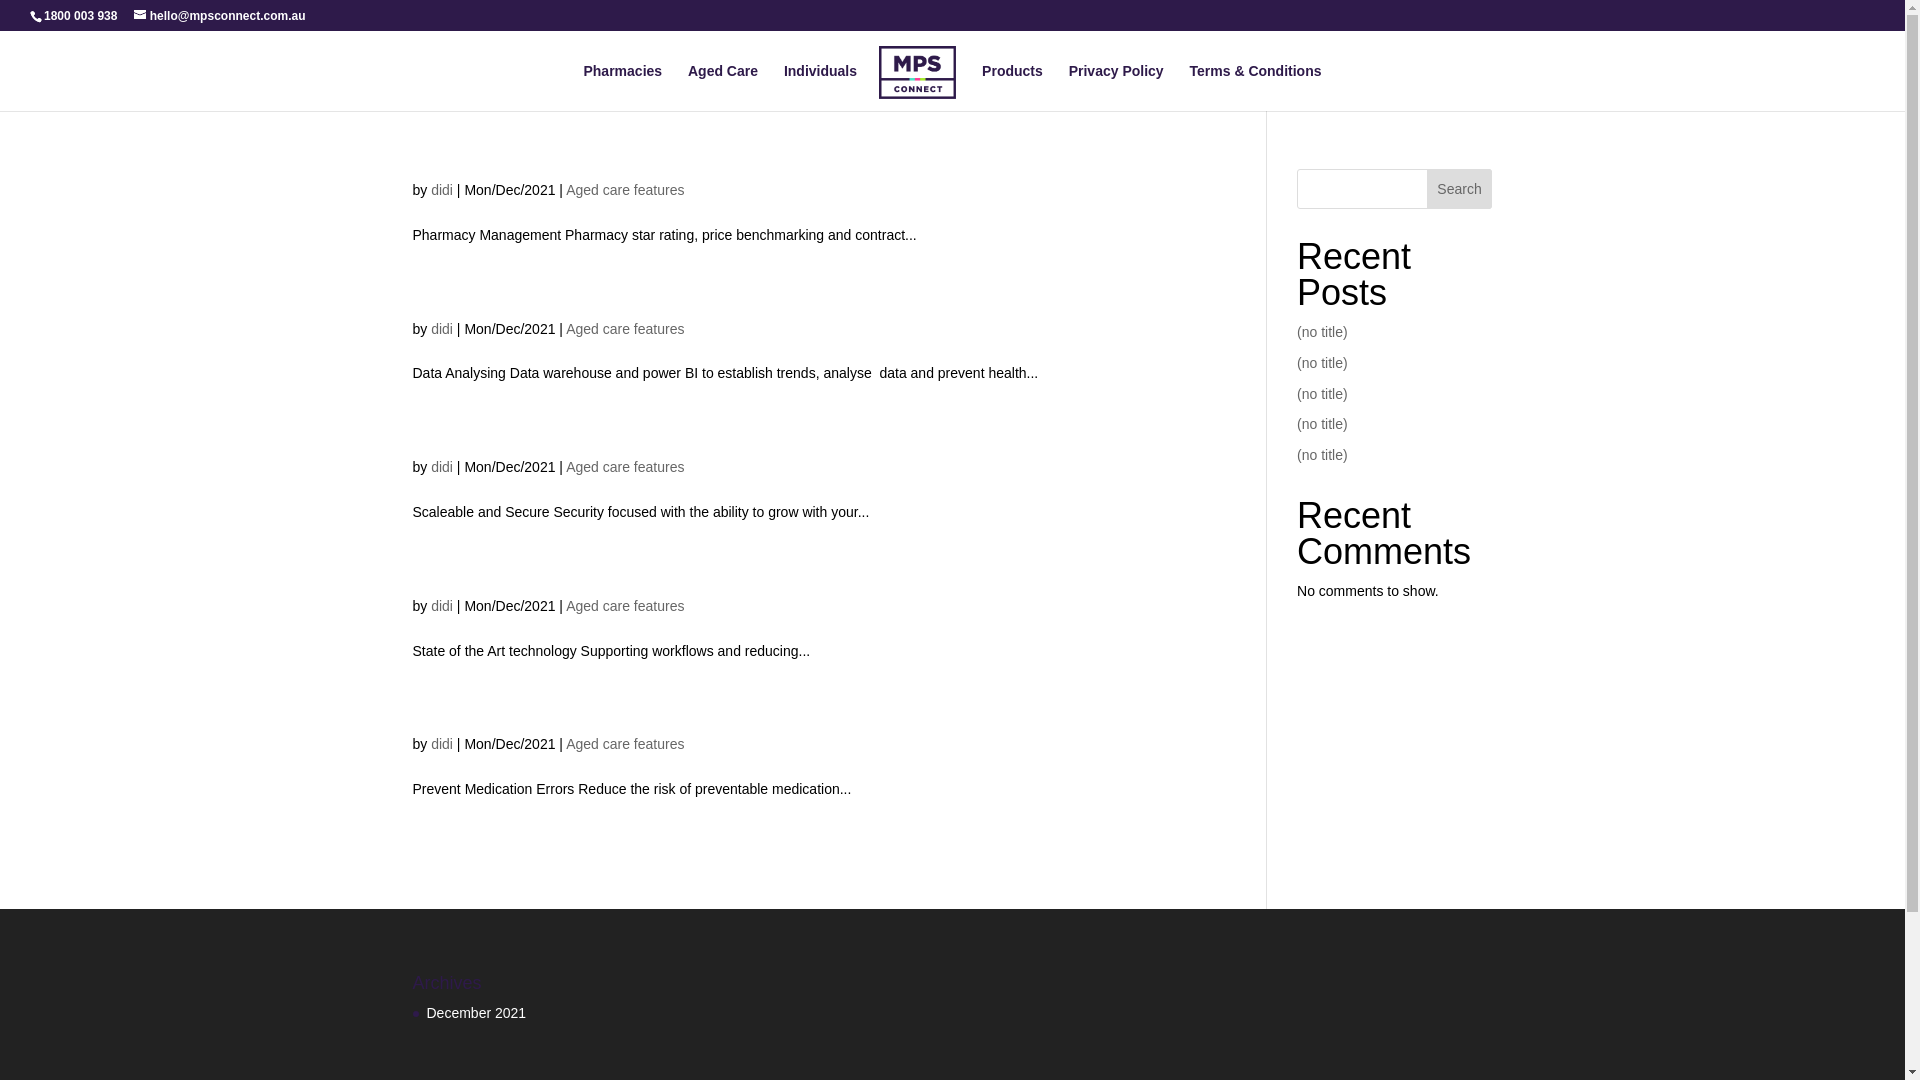 This screenshot has height=1080, width=1920. What do you see at coordinates (820, 88) in the screenshot?
I see `Individuals` at bounding box center [820, 88].